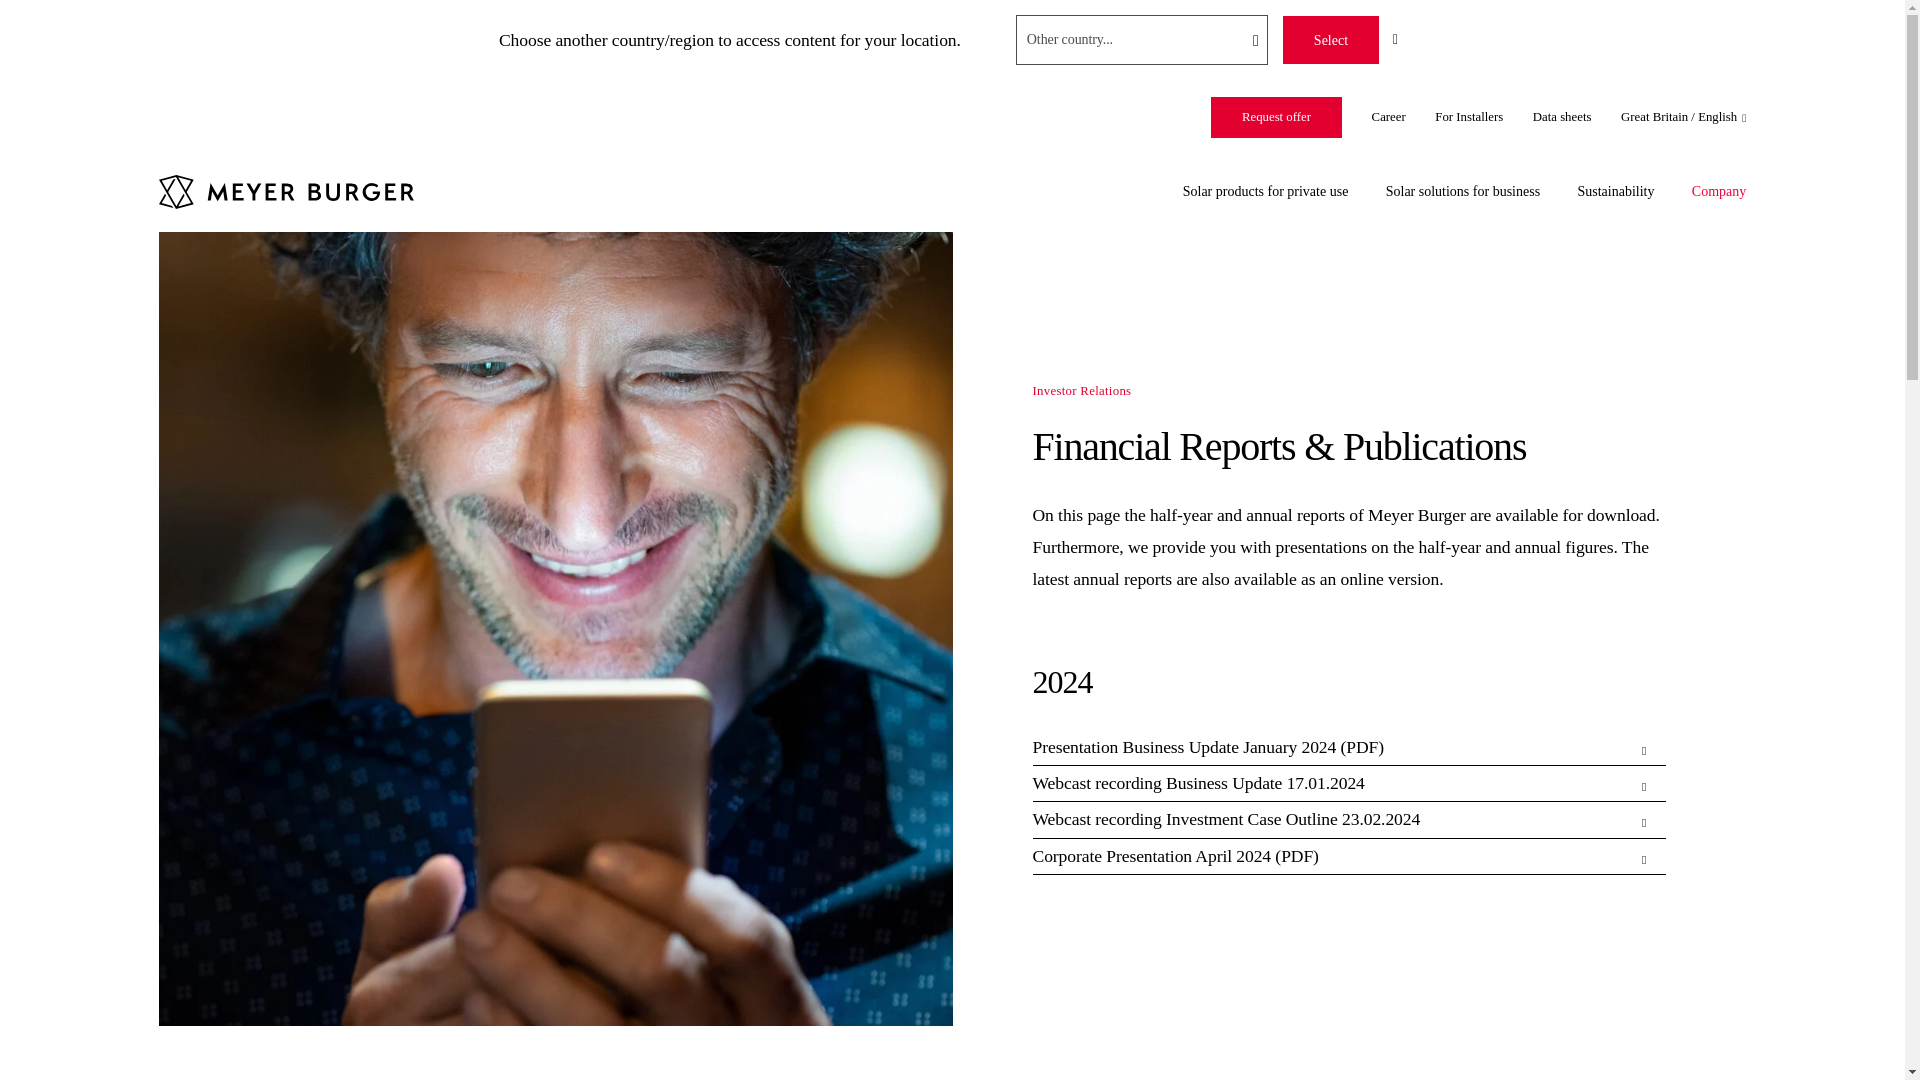 Image resolution: width=1920 pixels, height=1080 pixels. Describe the element at coordinates (1330, 40) in the screenshot. I see `SELECT` at that location.